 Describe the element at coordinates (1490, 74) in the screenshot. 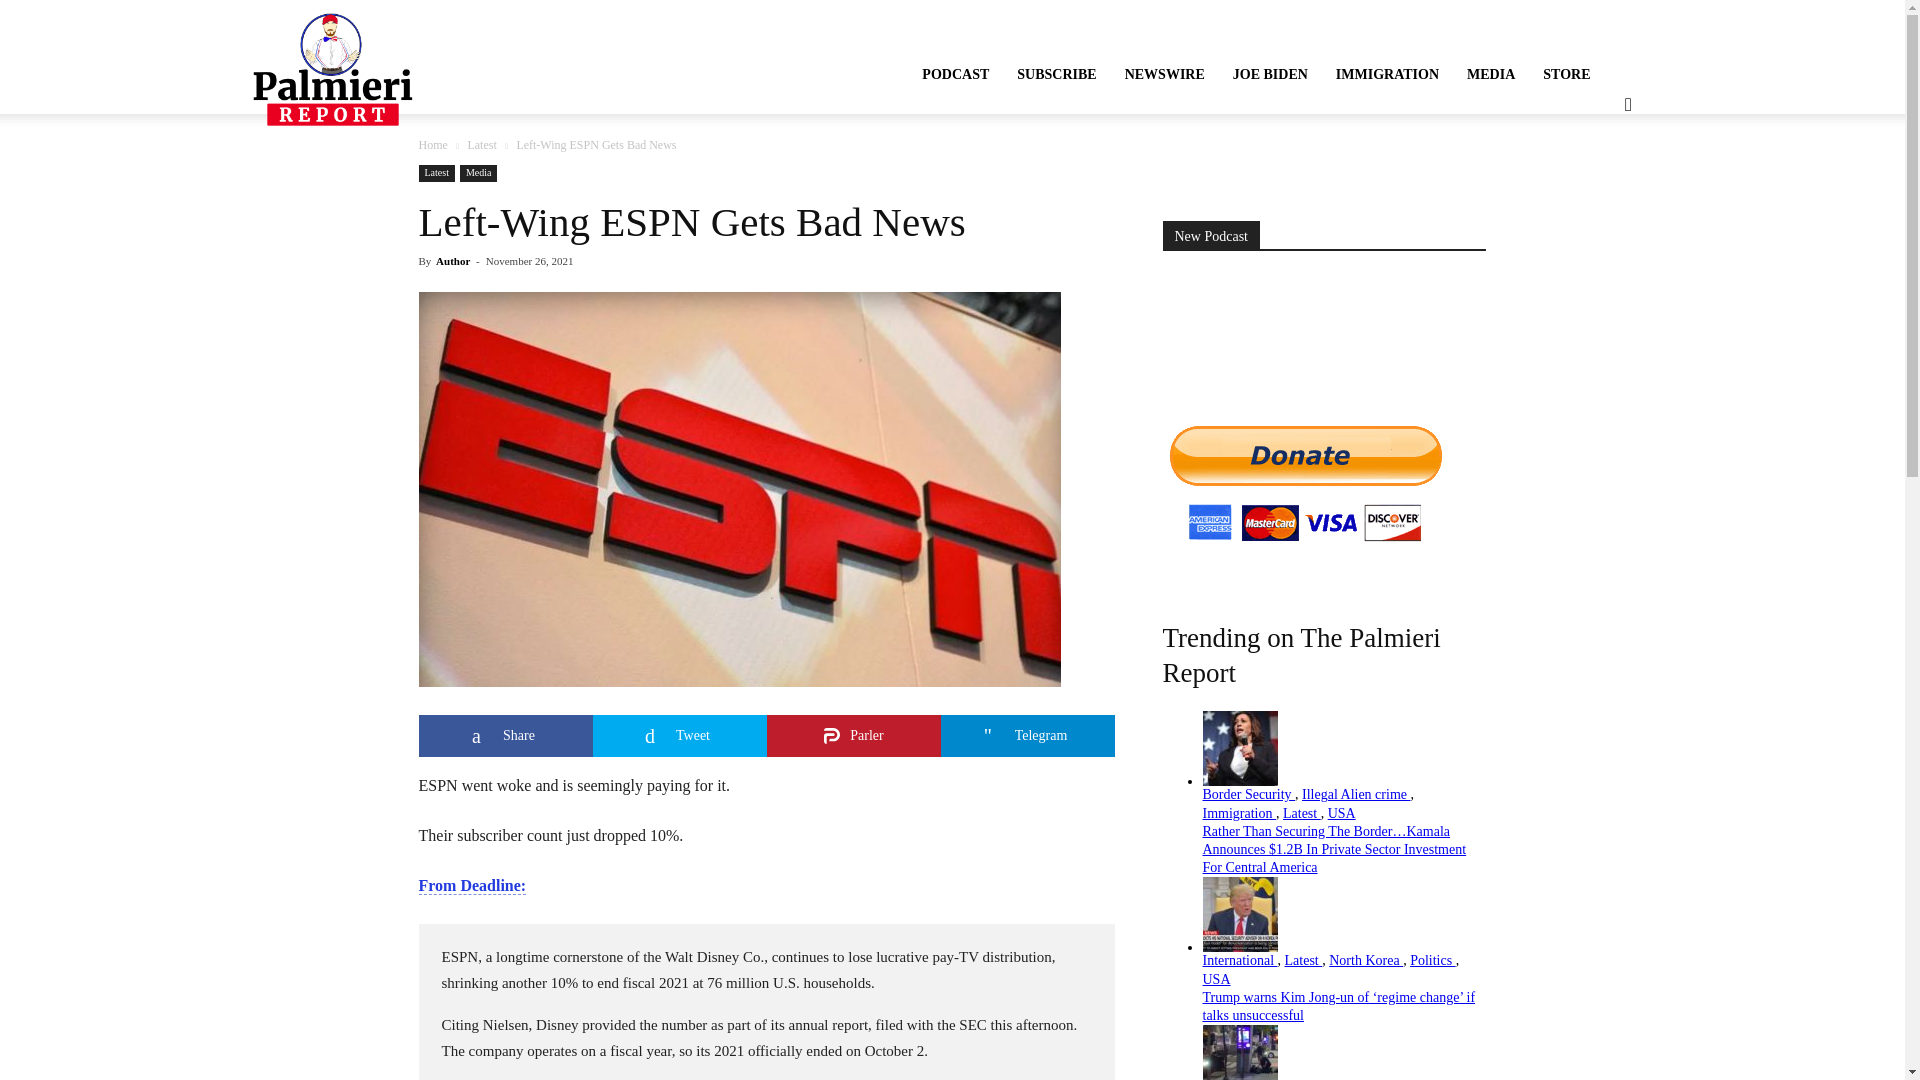

I see `MEDIA` at that location.